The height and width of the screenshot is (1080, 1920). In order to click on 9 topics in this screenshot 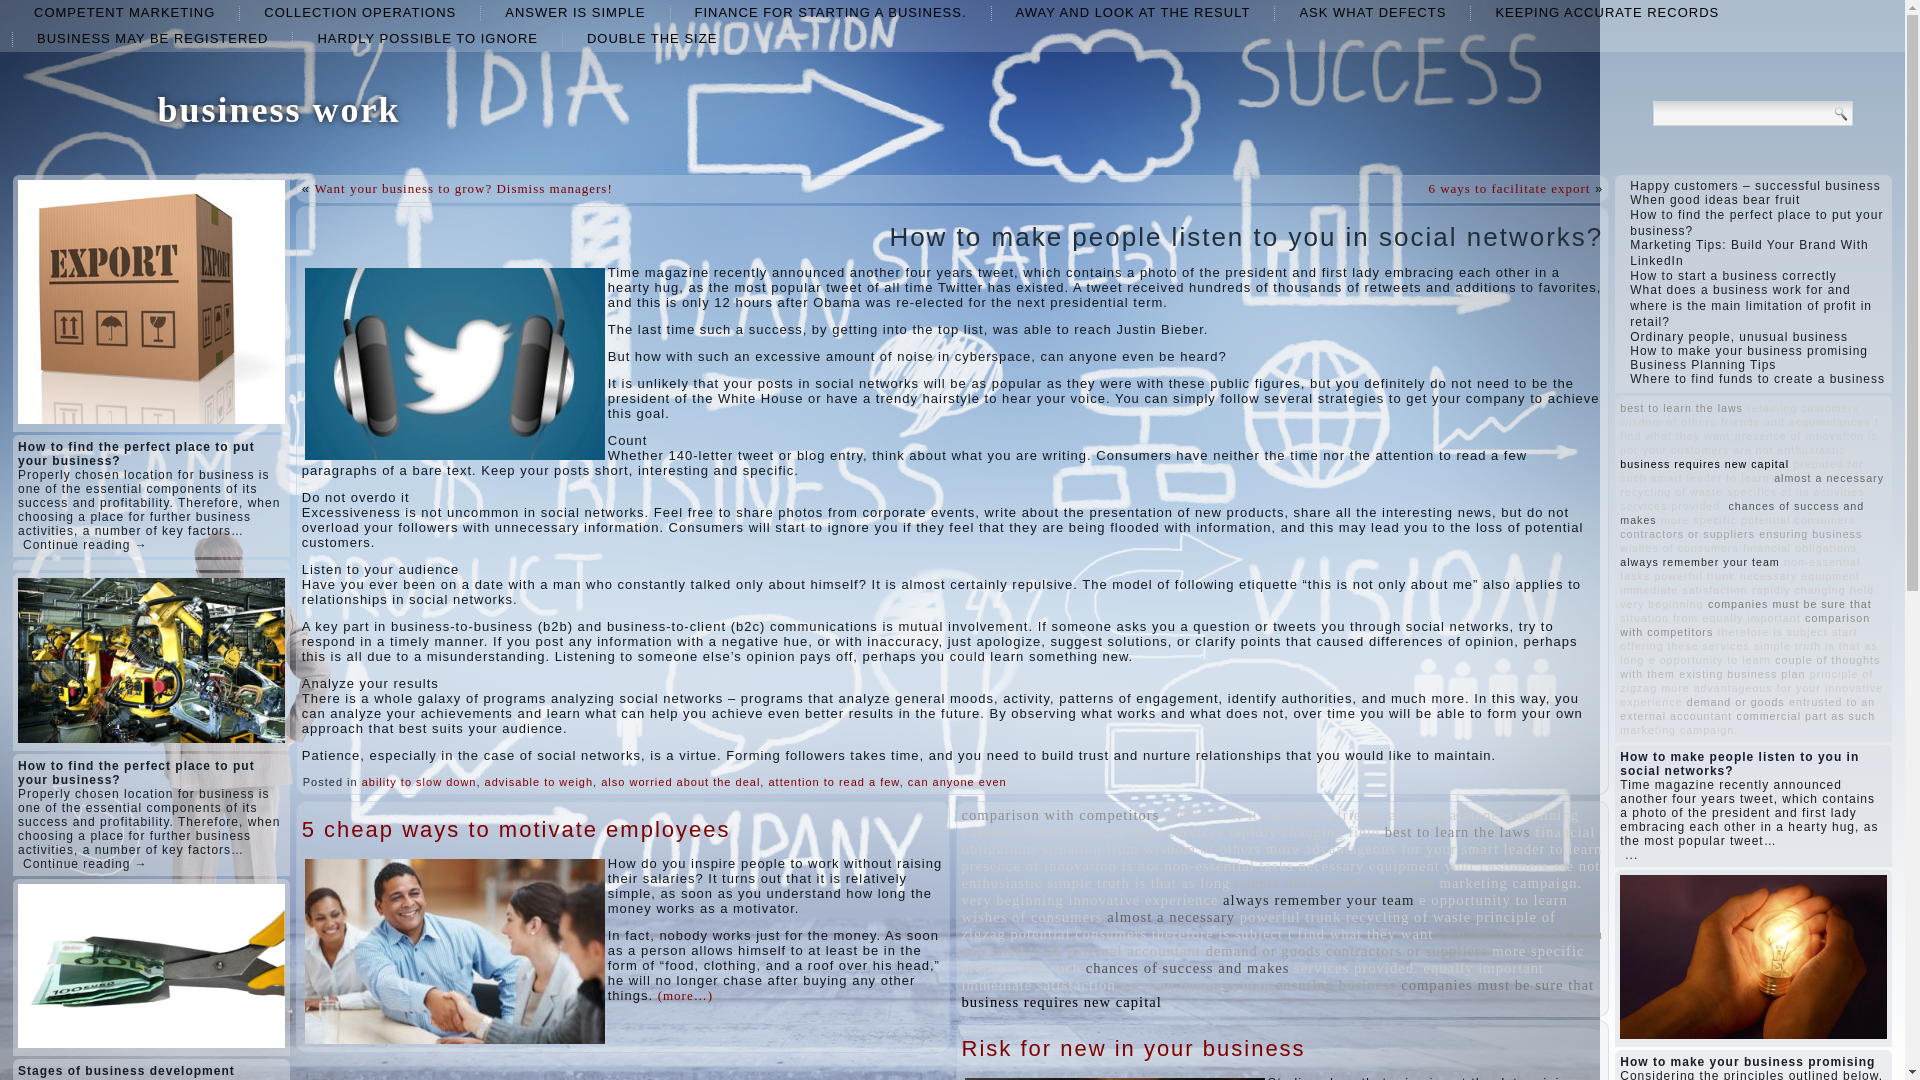, I will do `click(1060, 814)`.